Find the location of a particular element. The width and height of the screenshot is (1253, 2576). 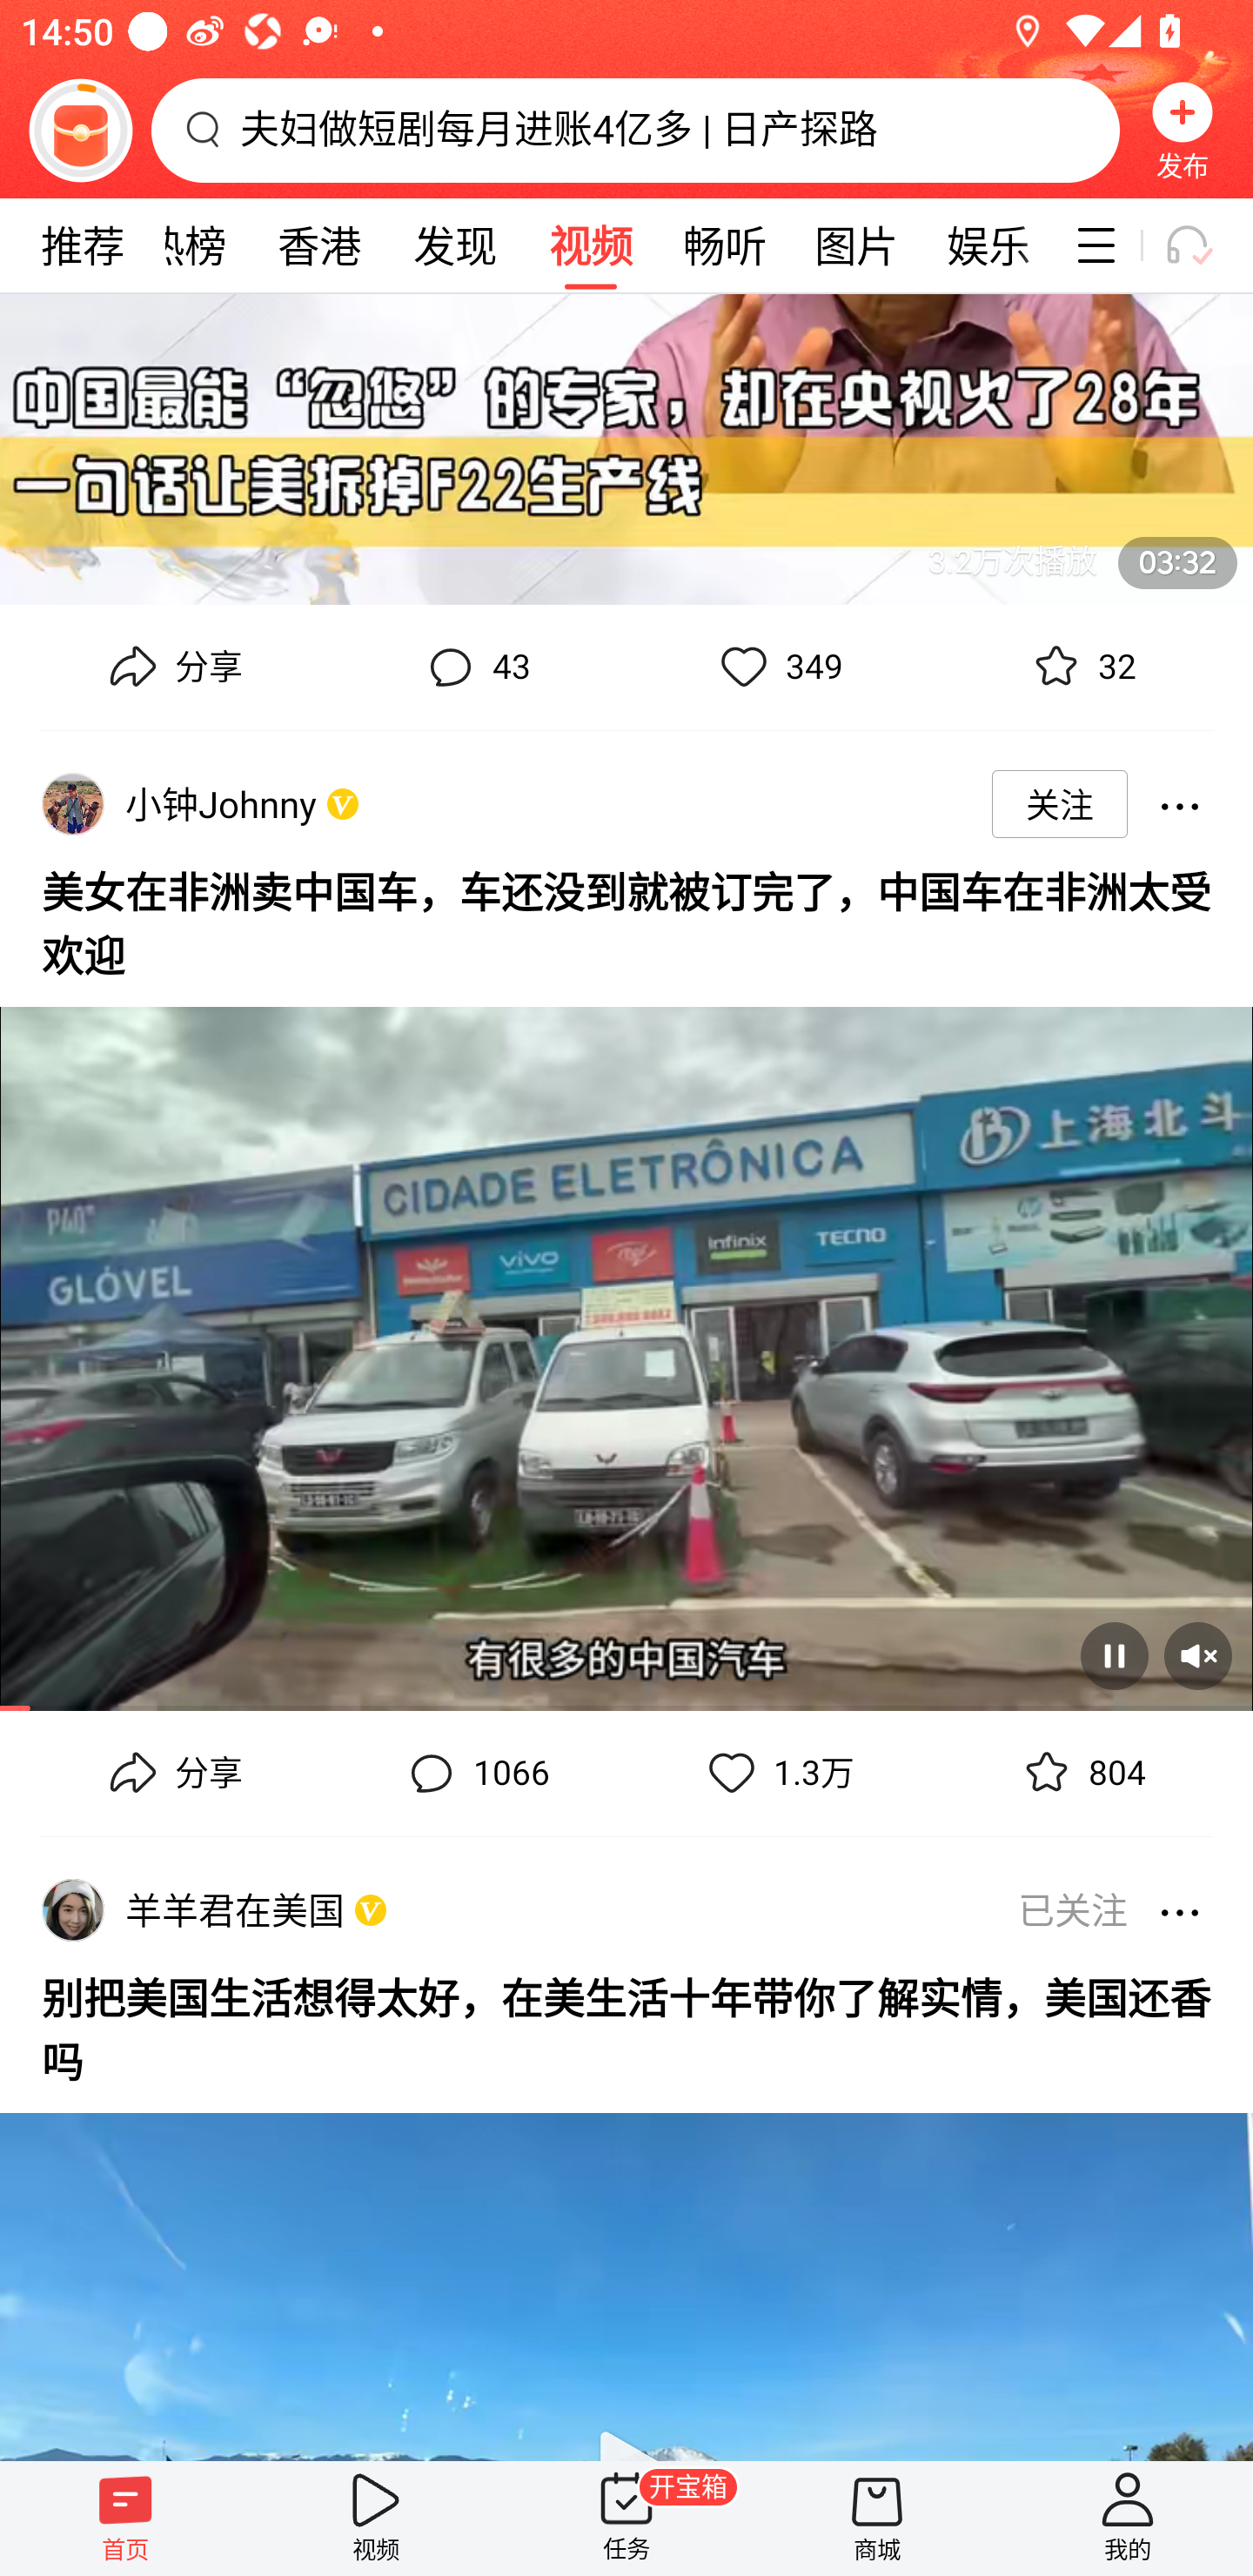

首页 is located at coordinates (125, 2518).